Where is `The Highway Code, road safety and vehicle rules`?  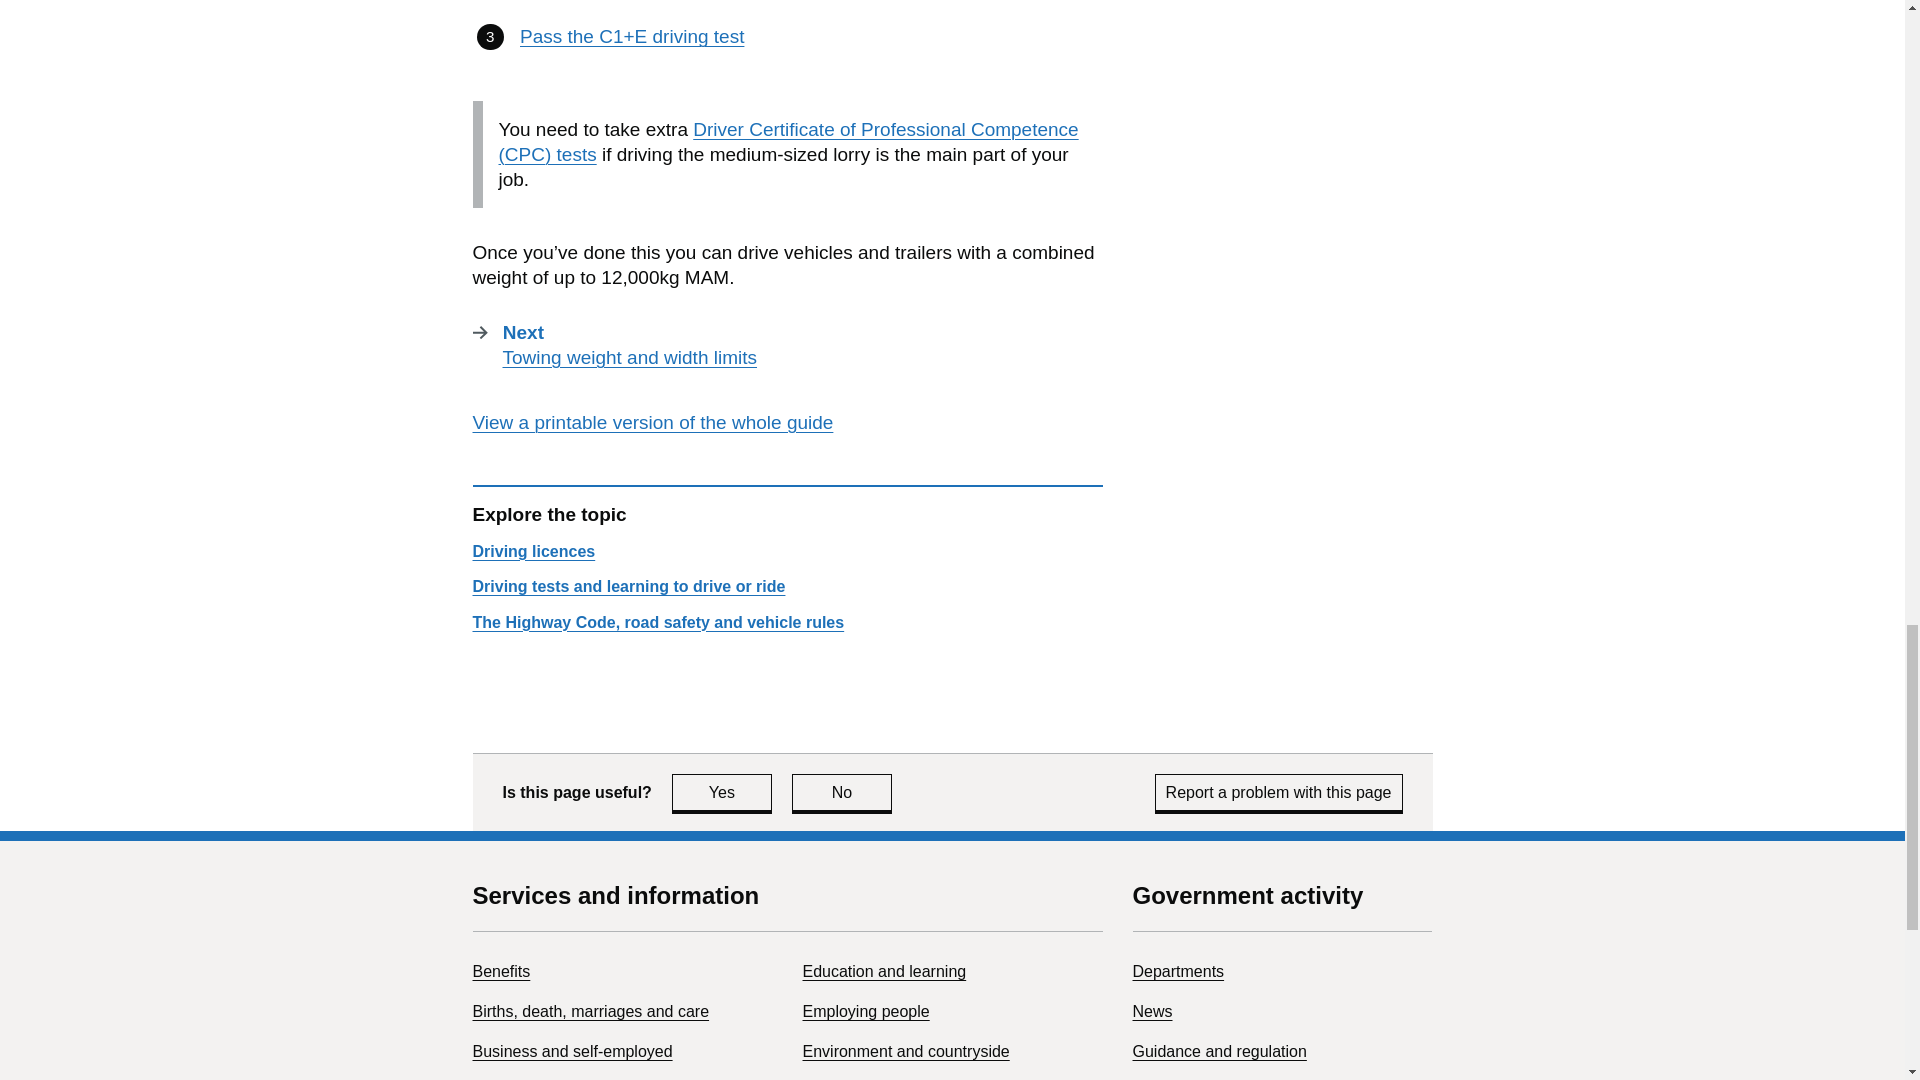 The Highway Code, road safety and vehicle rules is located at coordinates (658, 622).